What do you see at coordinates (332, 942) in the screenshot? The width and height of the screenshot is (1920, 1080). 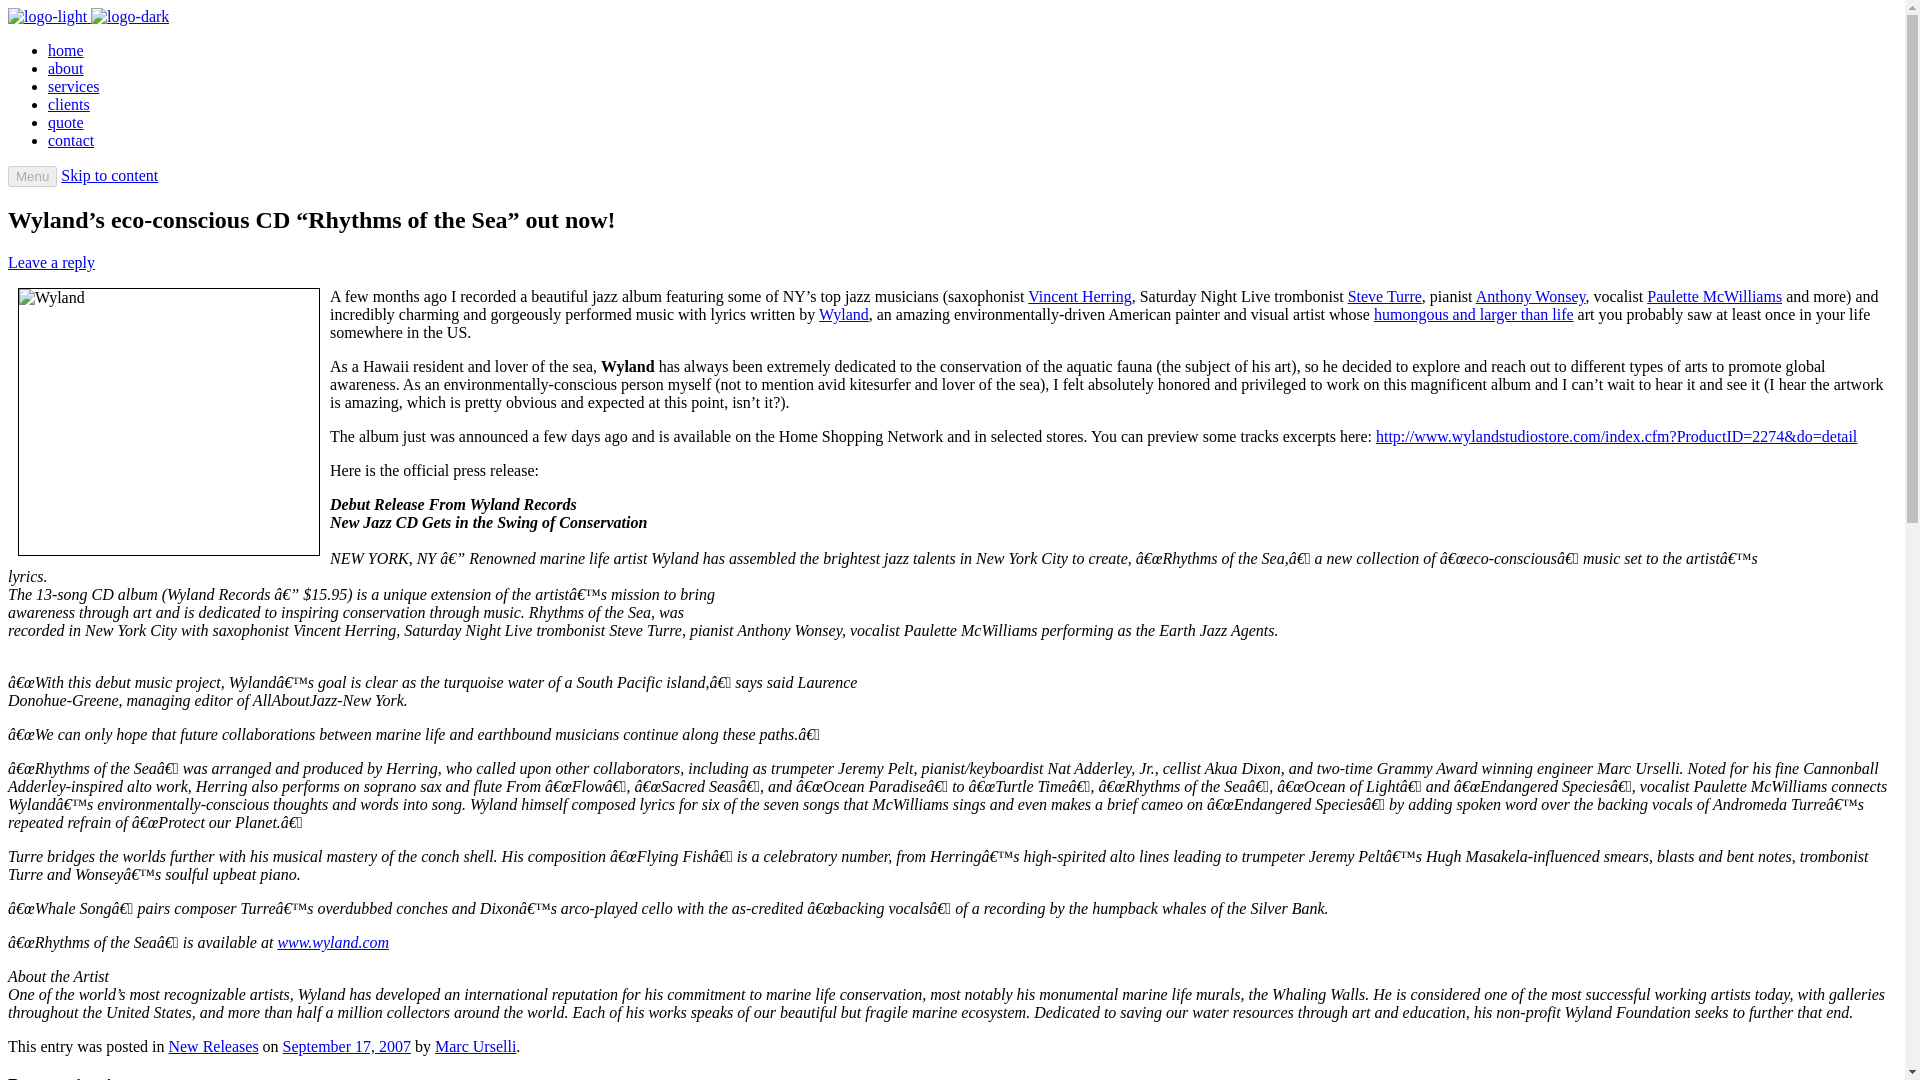 I see `www.wyland.com` at bounding box center [332, 942].